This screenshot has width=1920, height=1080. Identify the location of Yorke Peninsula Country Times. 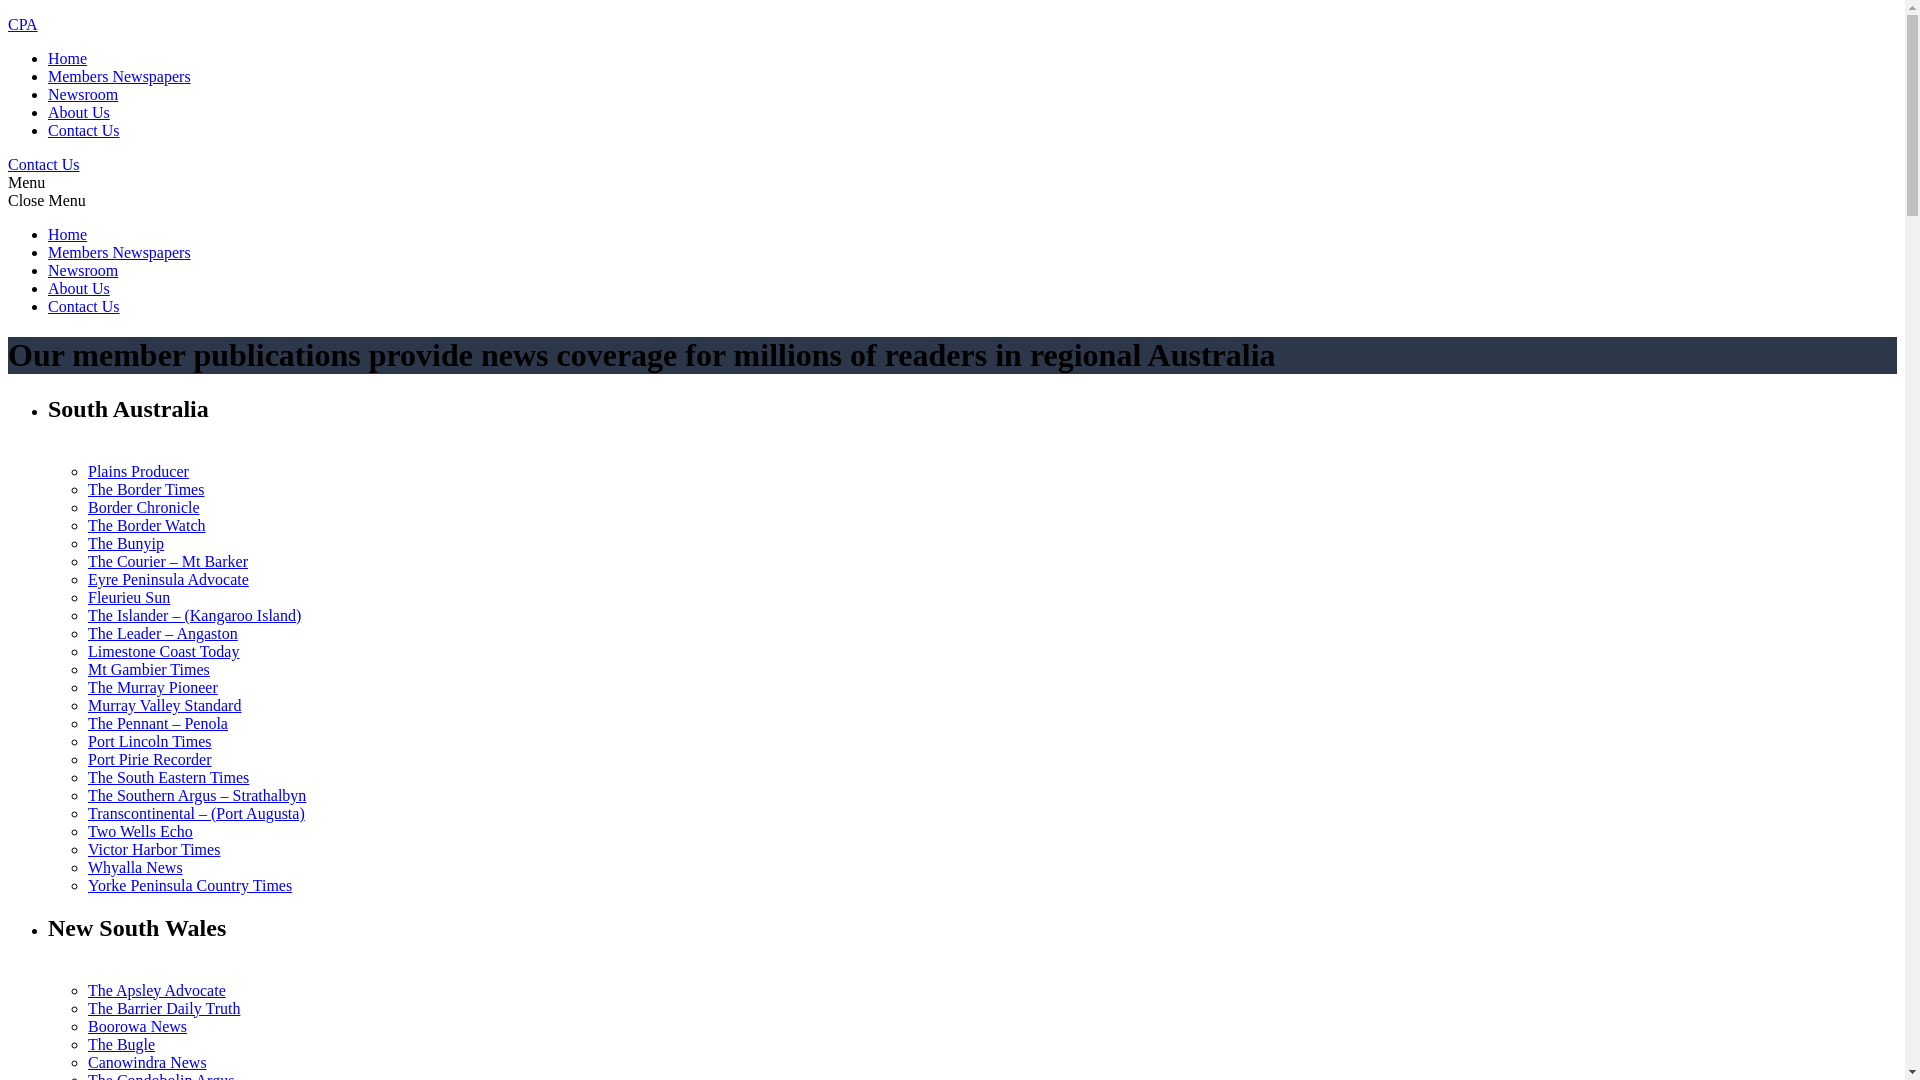
(190, 885).